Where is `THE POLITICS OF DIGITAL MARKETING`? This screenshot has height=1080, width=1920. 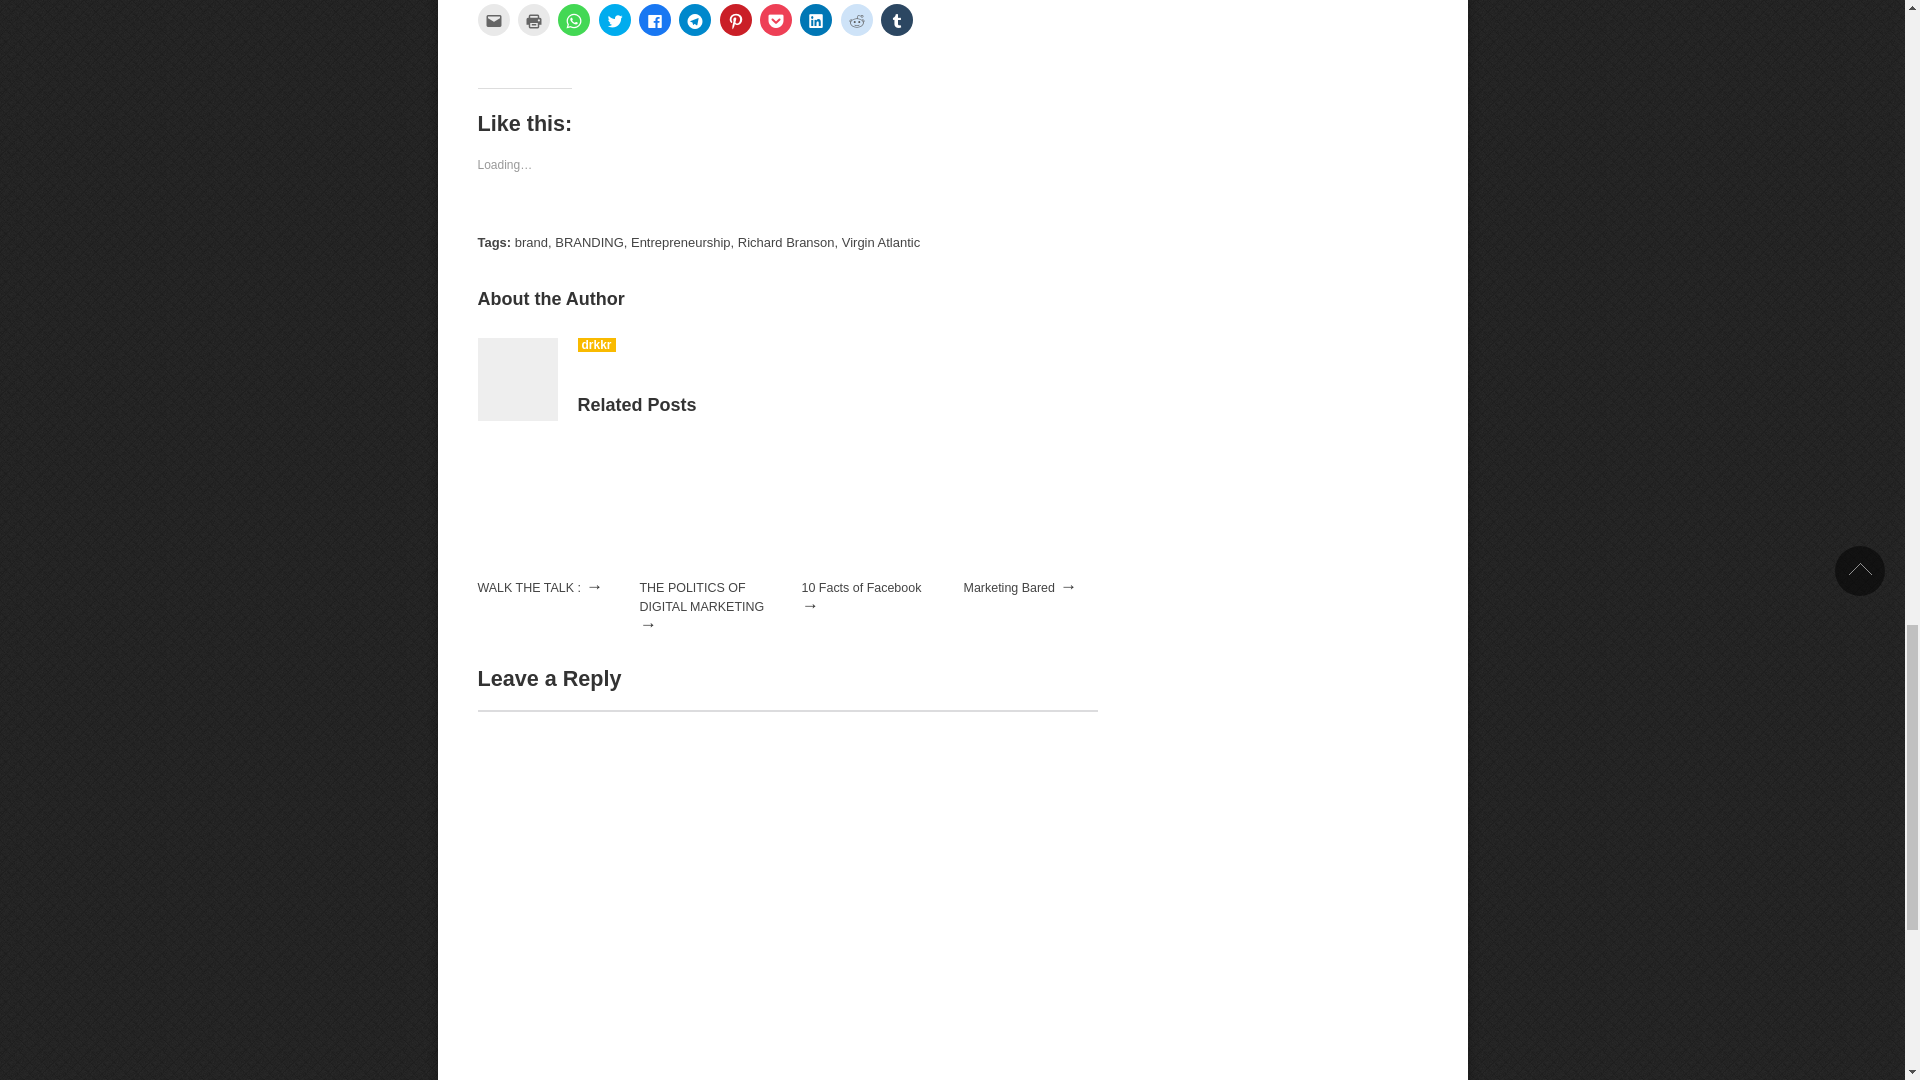 THE POLITICS OF DIGITAL MARKETING is located at coordinates (706, 570).